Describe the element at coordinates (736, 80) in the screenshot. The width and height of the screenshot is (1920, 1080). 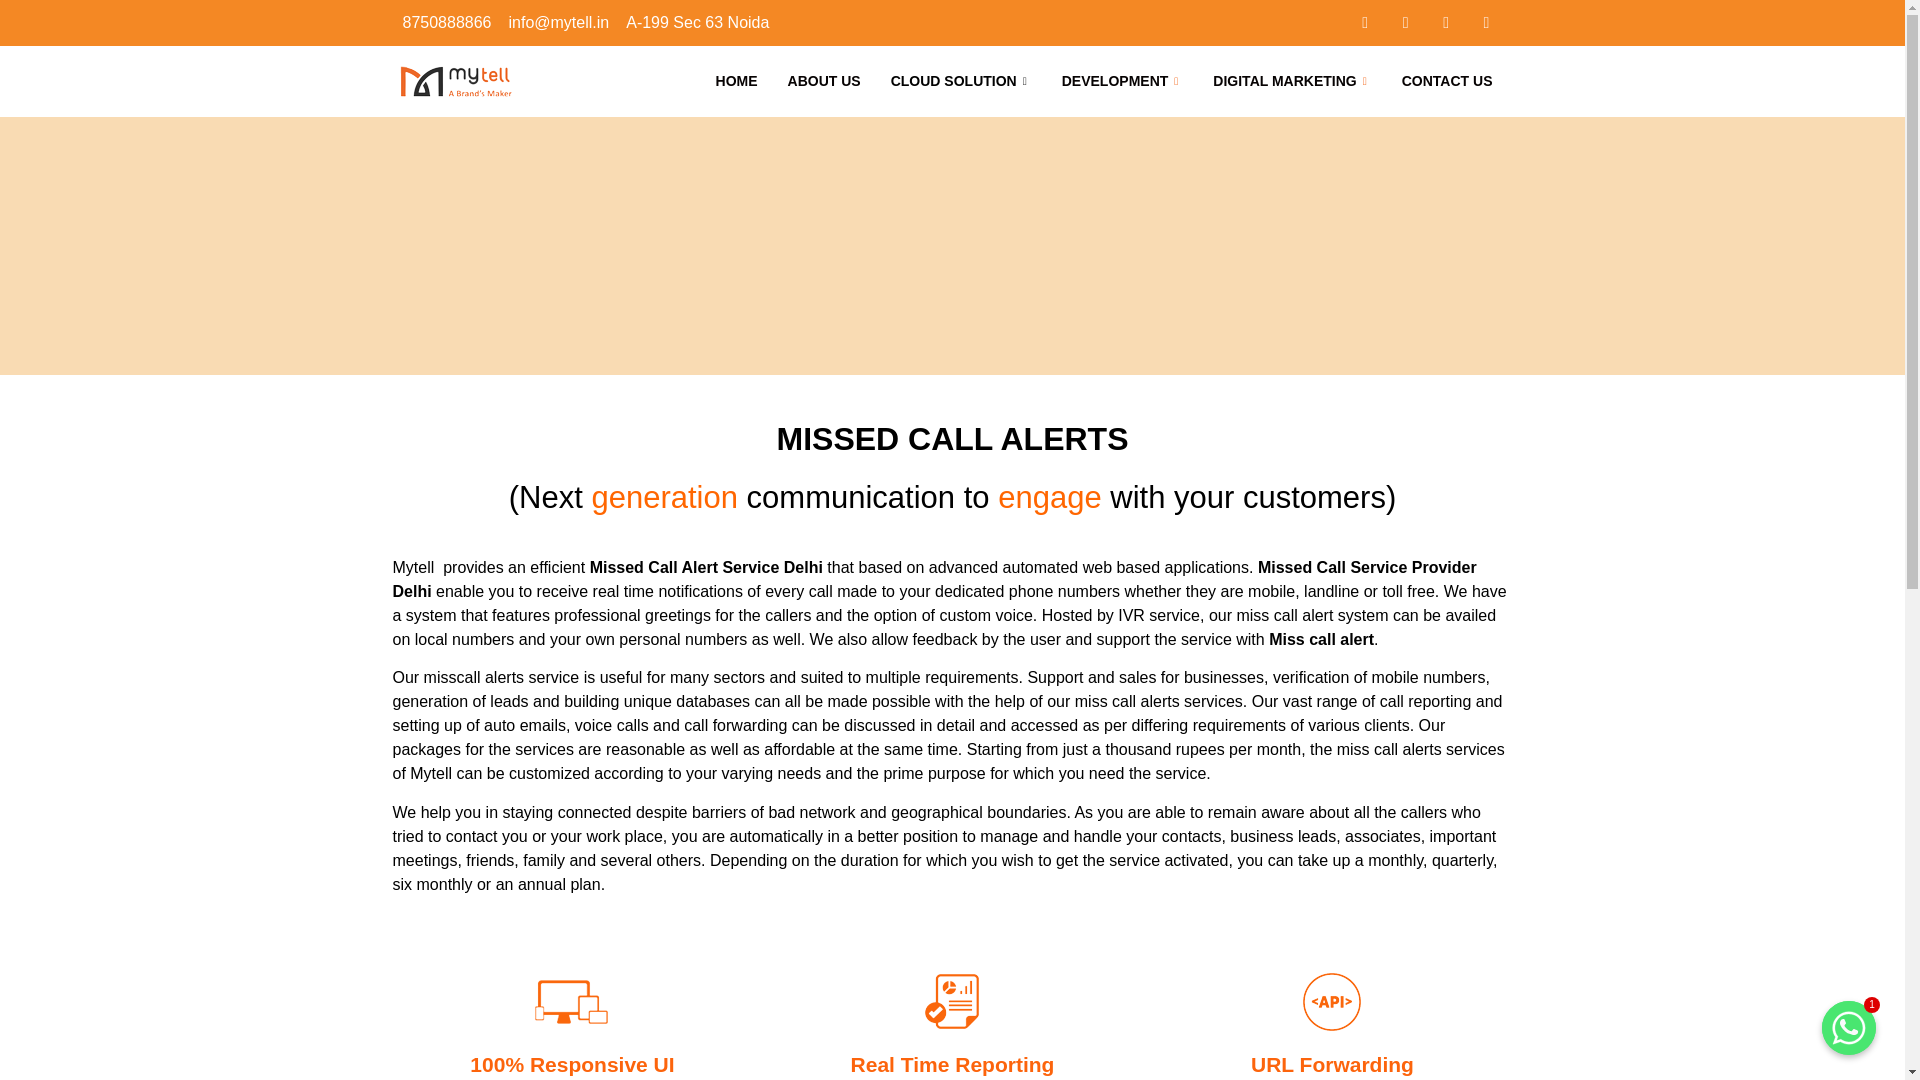
I see `HOME` at that location.